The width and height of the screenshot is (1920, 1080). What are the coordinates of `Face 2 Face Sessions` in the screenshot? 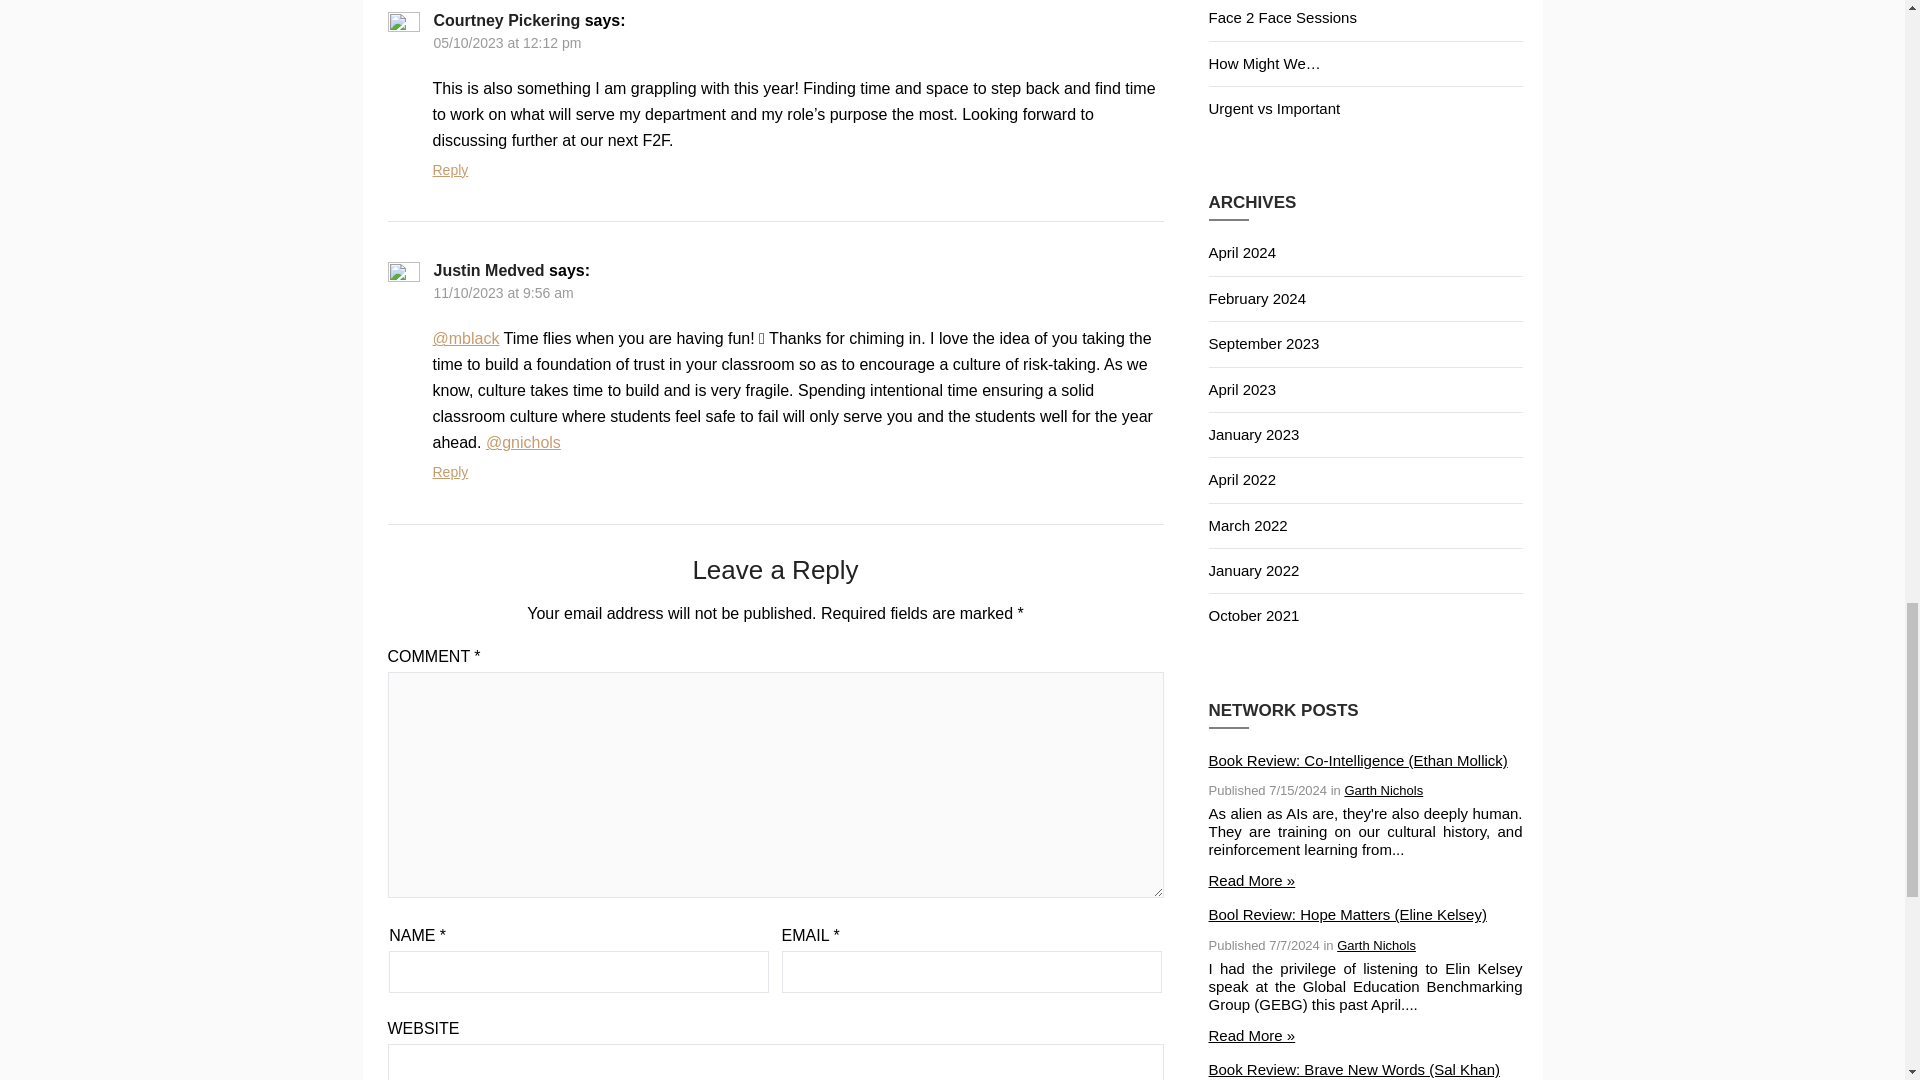 It's located at (1281, 16).